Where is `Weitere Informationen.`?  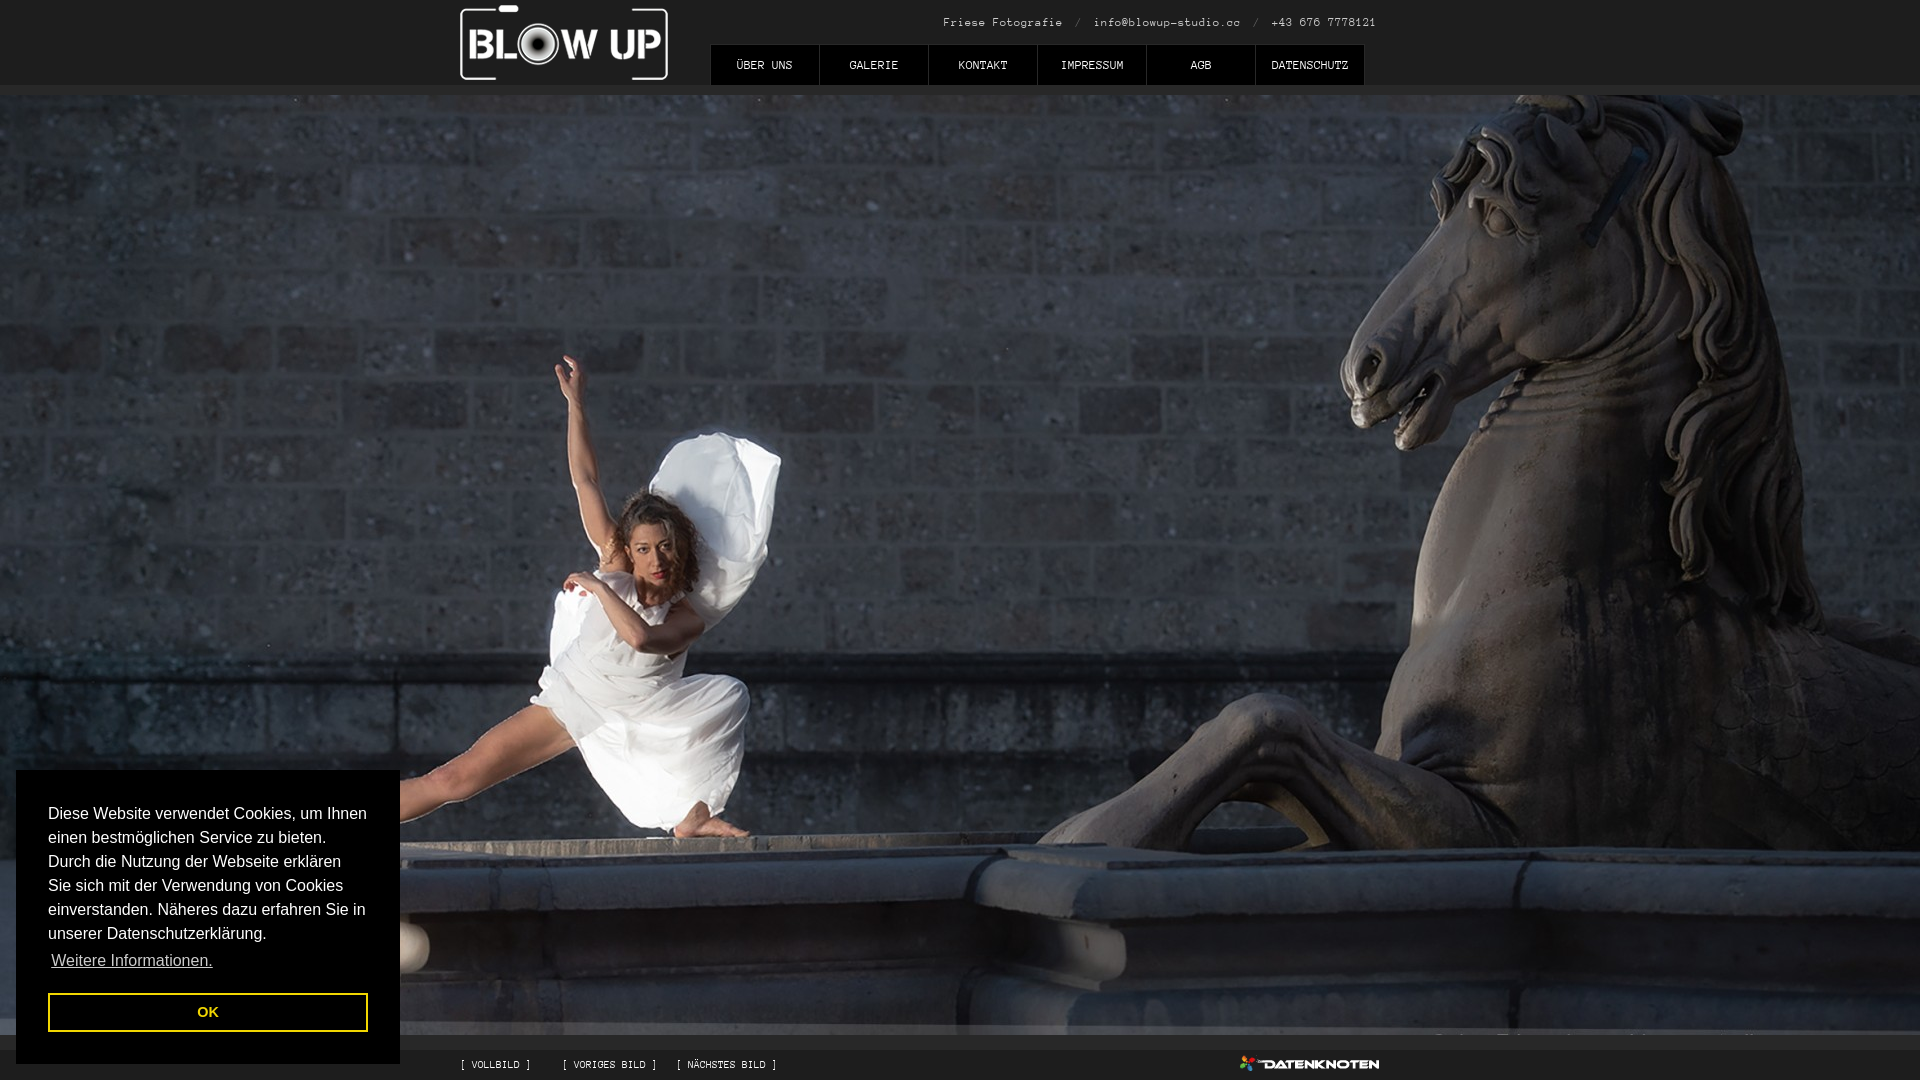 Weitere Informationen. is located at coordinates (132, 961).